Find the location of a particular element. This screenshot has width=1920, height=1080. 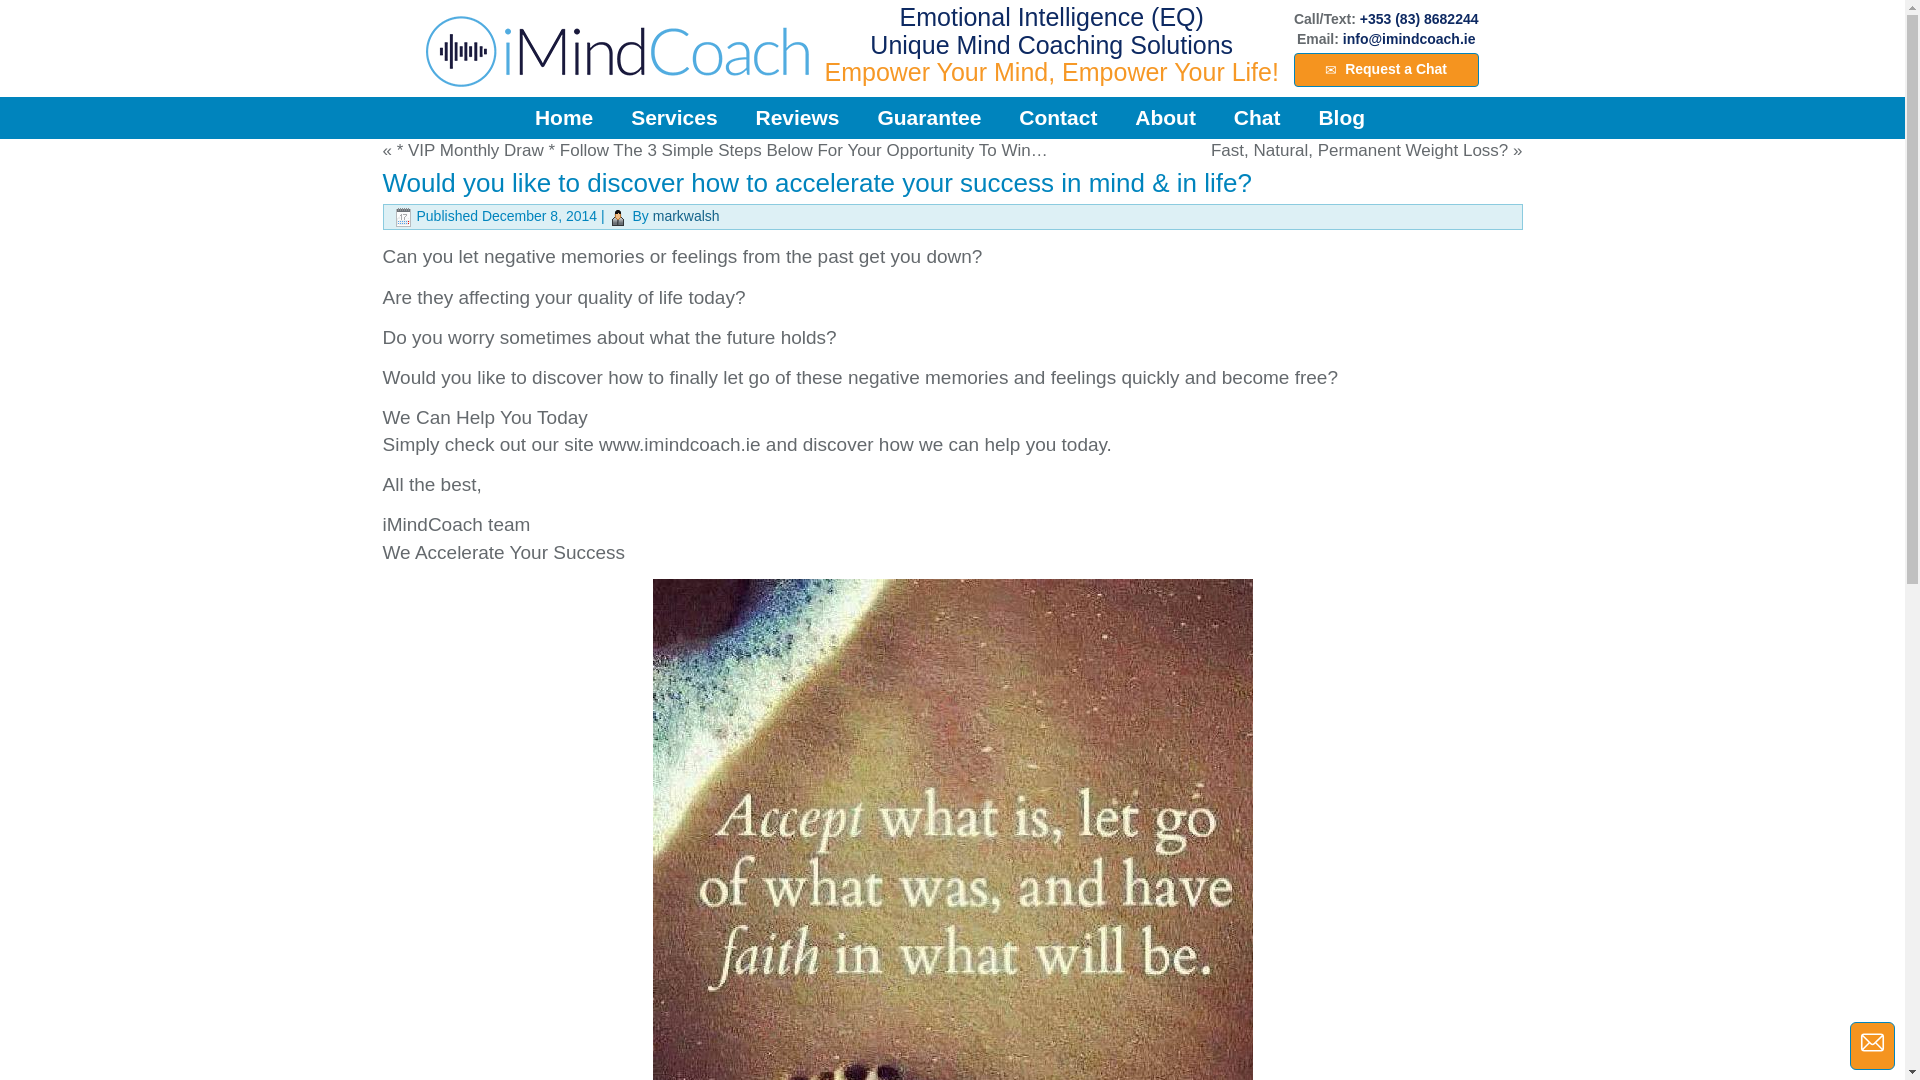

Home is located at coordinates (564, 118).